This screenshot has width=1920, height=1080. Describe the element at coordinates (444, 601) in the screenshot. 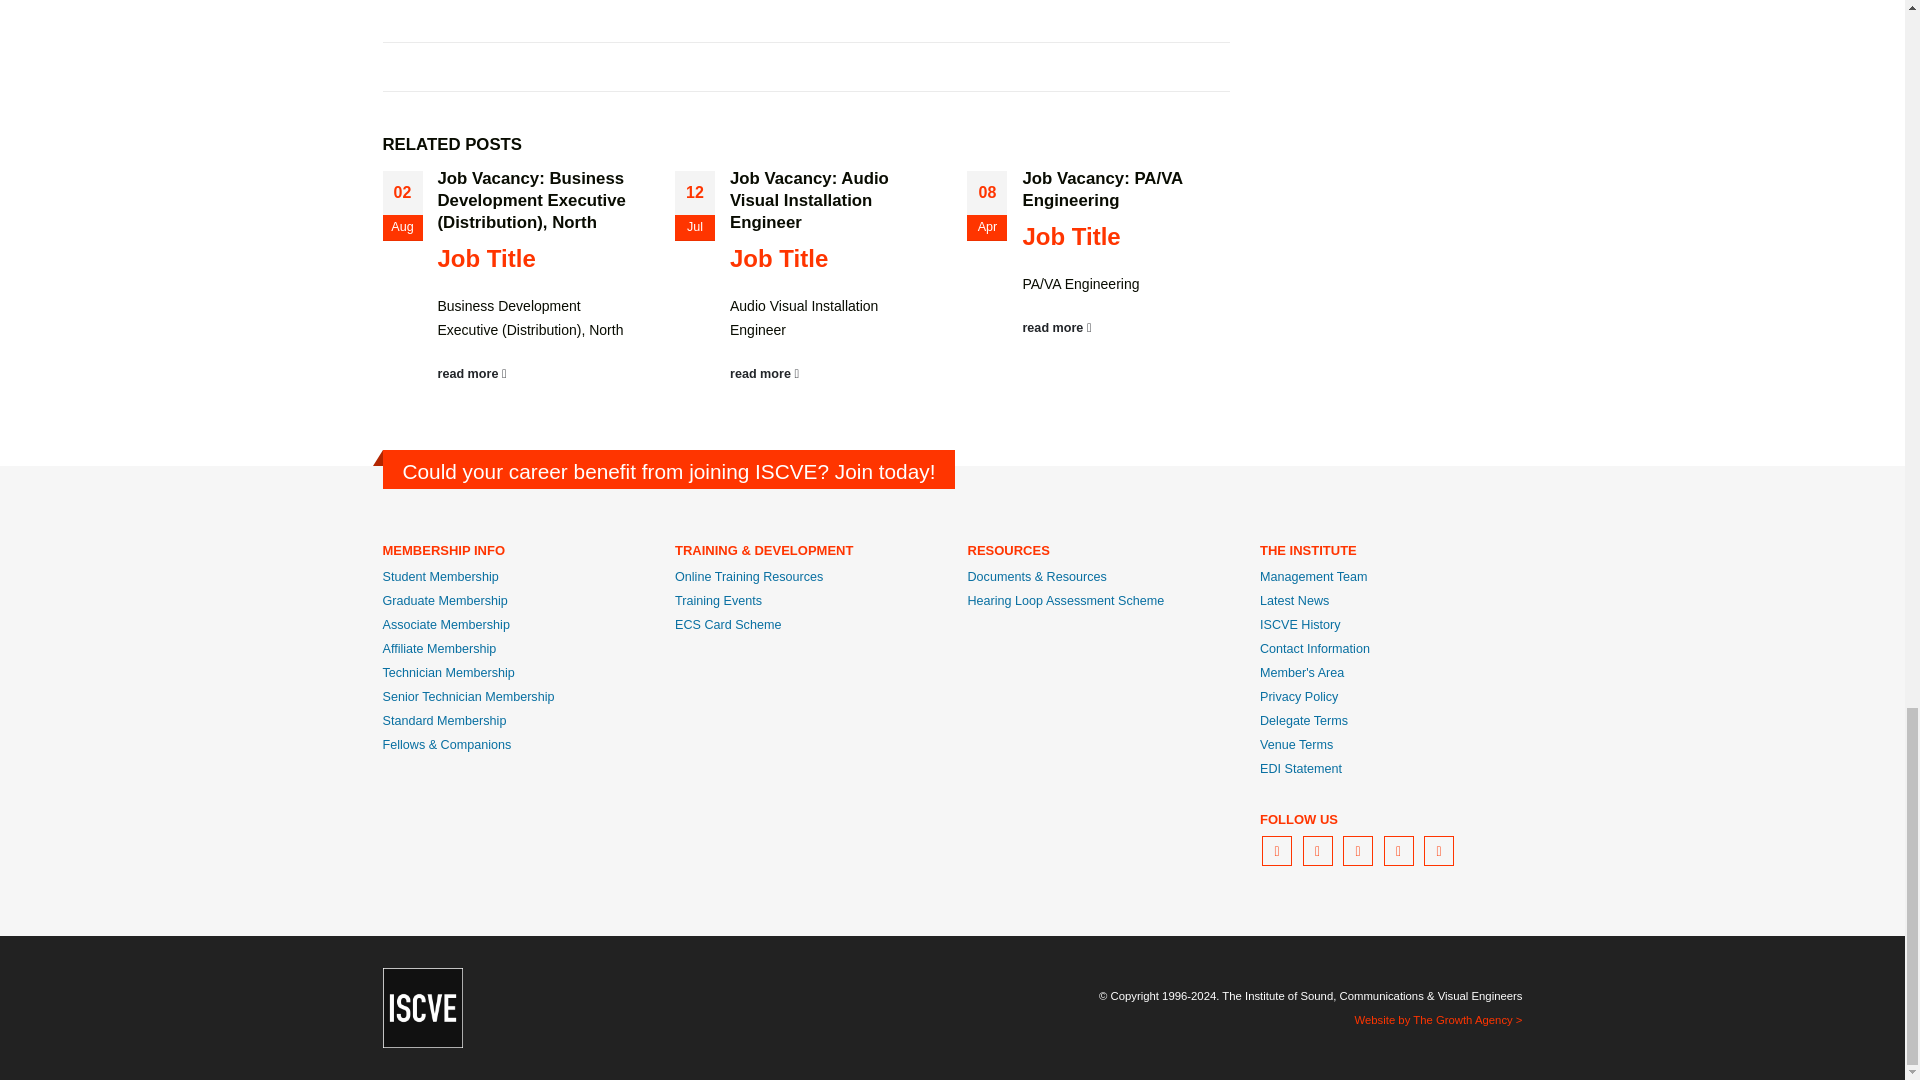

I see `Graduate Membership` at that location.